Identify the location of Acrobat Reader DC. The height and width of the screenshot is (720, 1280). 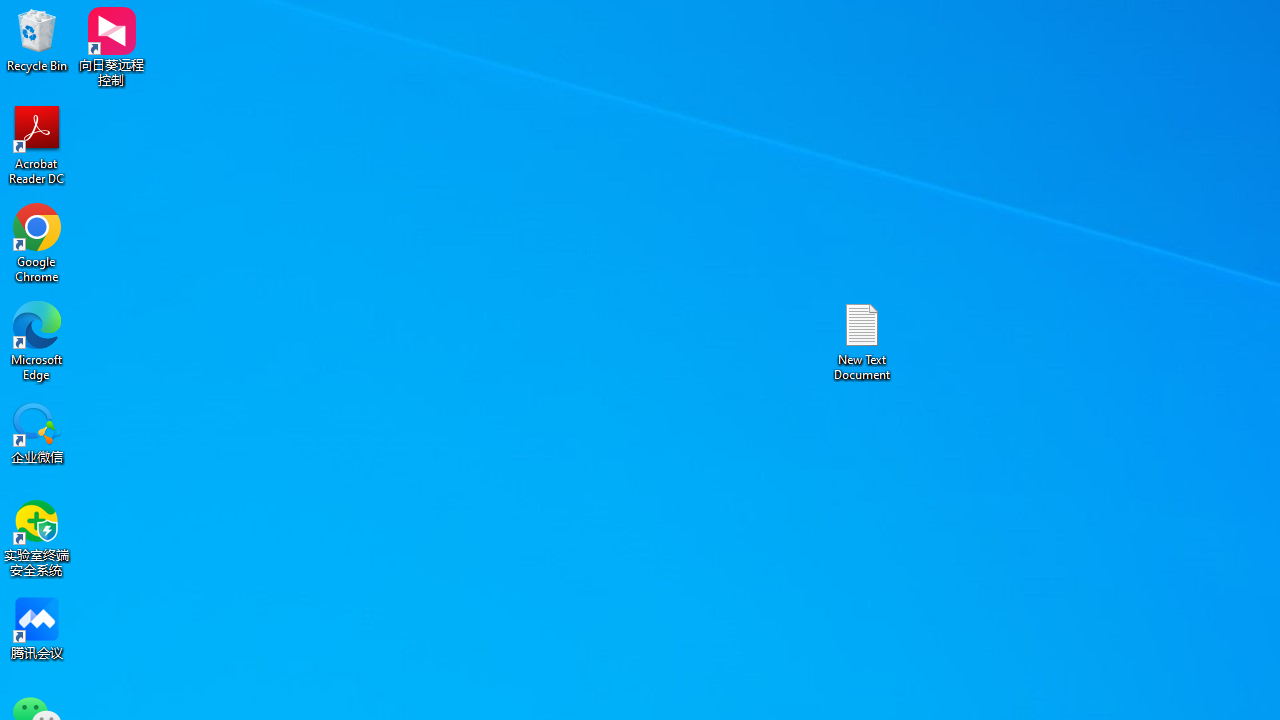
(37, 144).